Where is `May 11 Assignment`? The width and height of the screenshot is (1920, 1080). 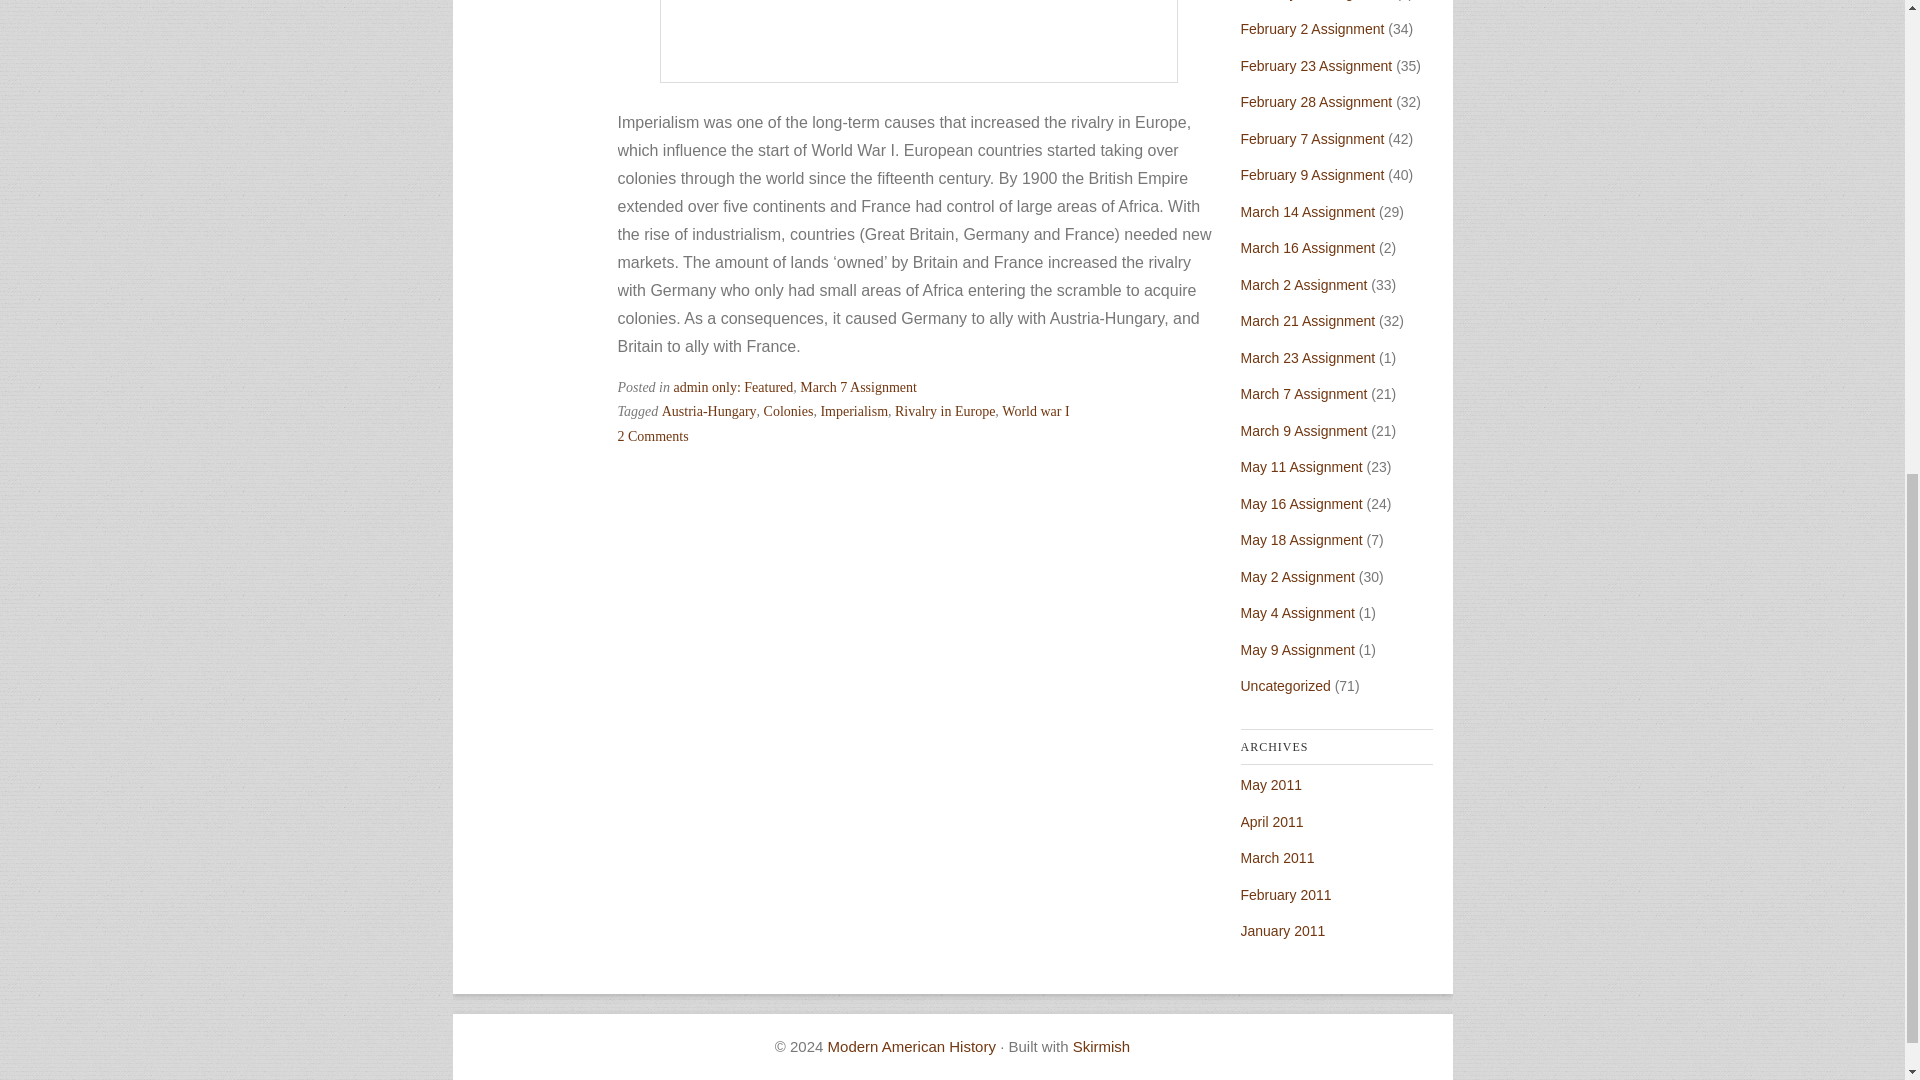 May 11 Assignment is located at coordinates (1300, 467).